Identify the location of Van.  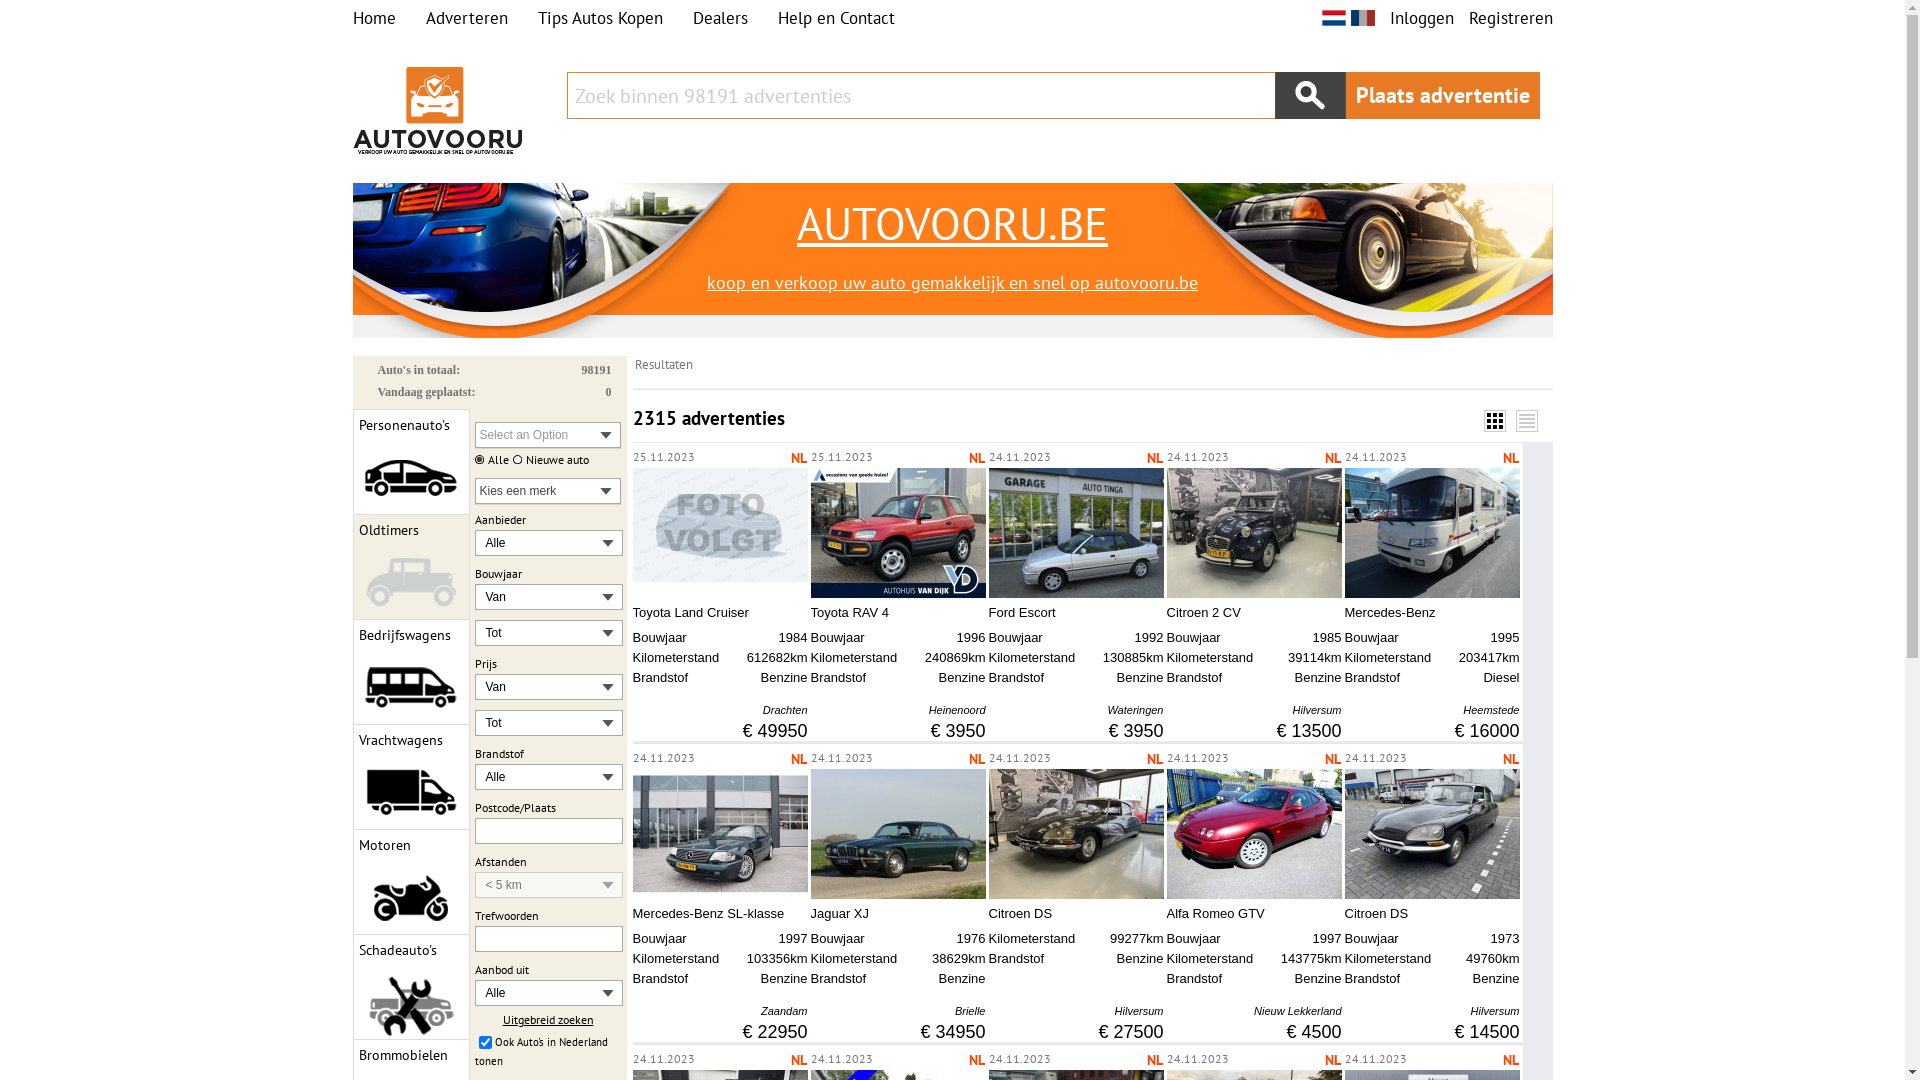
(535, 687).